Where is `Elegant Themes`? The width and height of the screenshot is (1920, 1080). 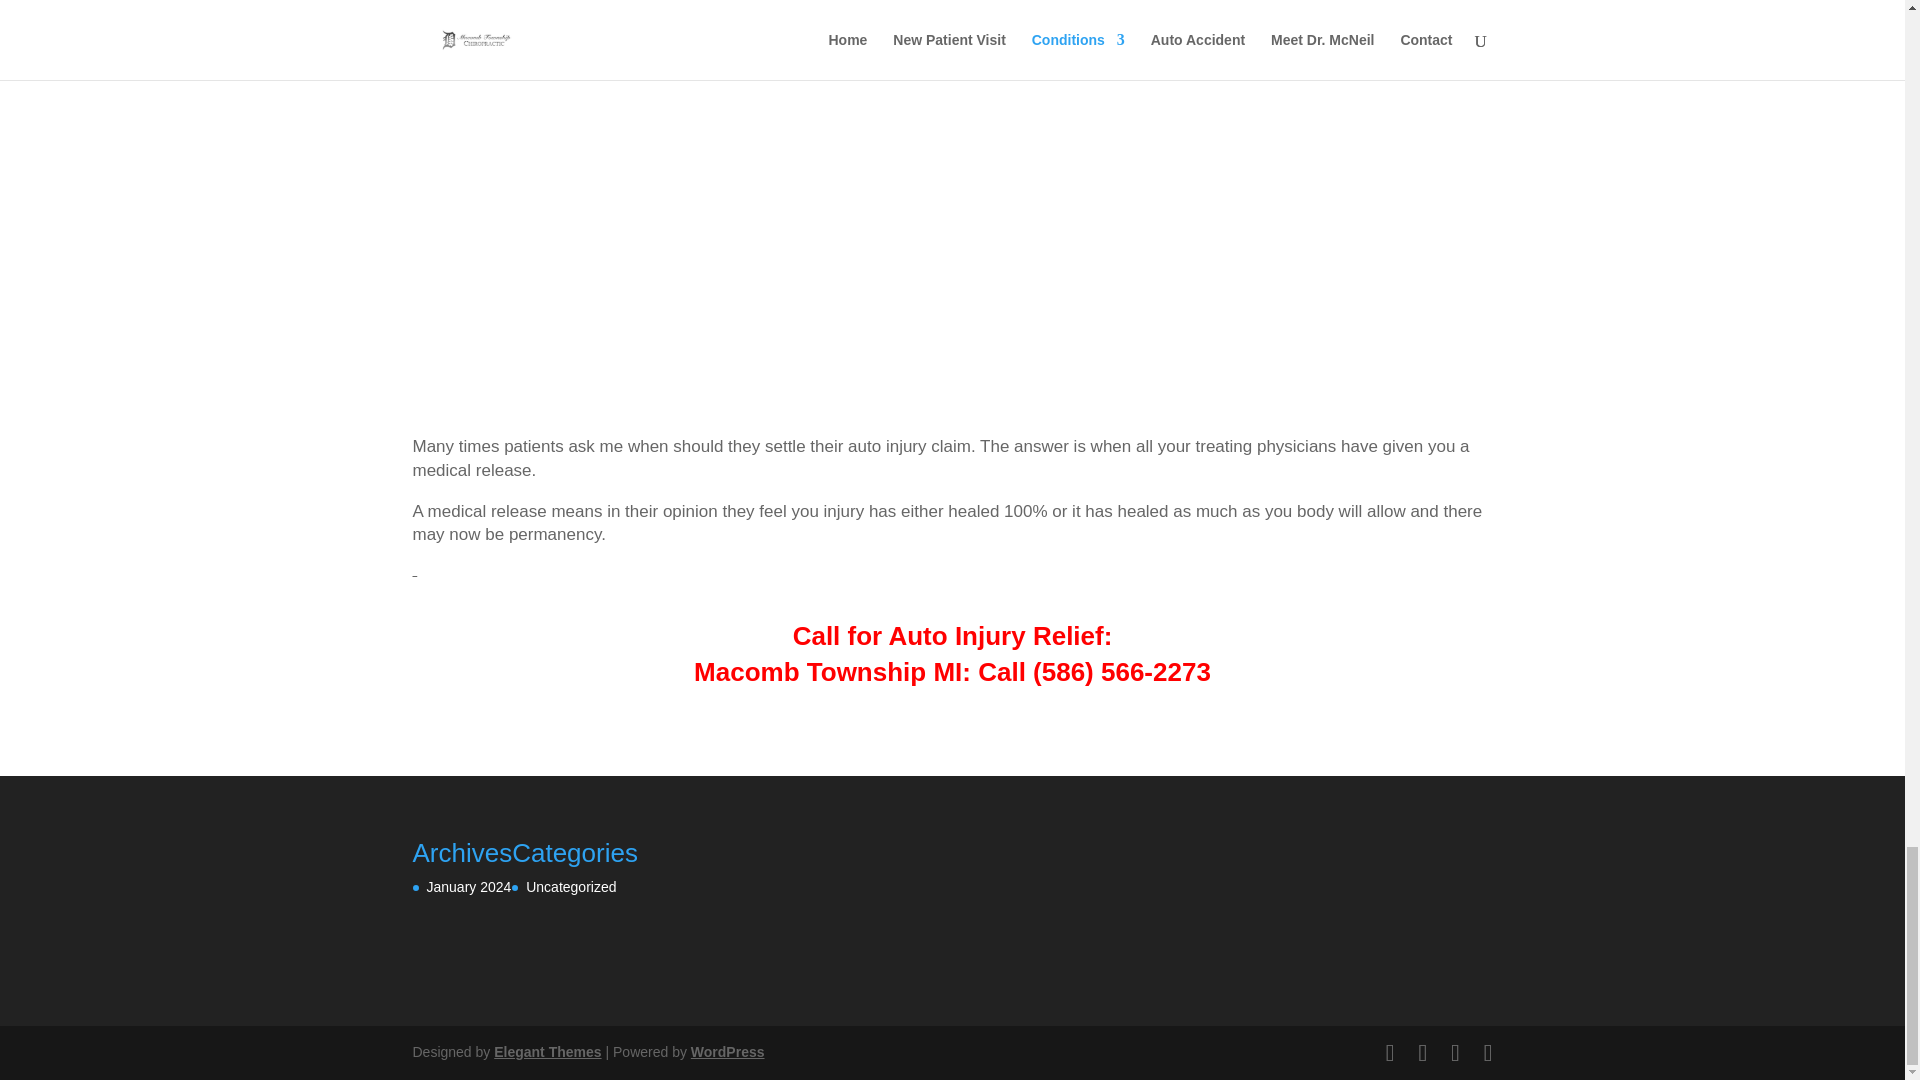 Elegant Themes is located at coordinates (546, 1052).